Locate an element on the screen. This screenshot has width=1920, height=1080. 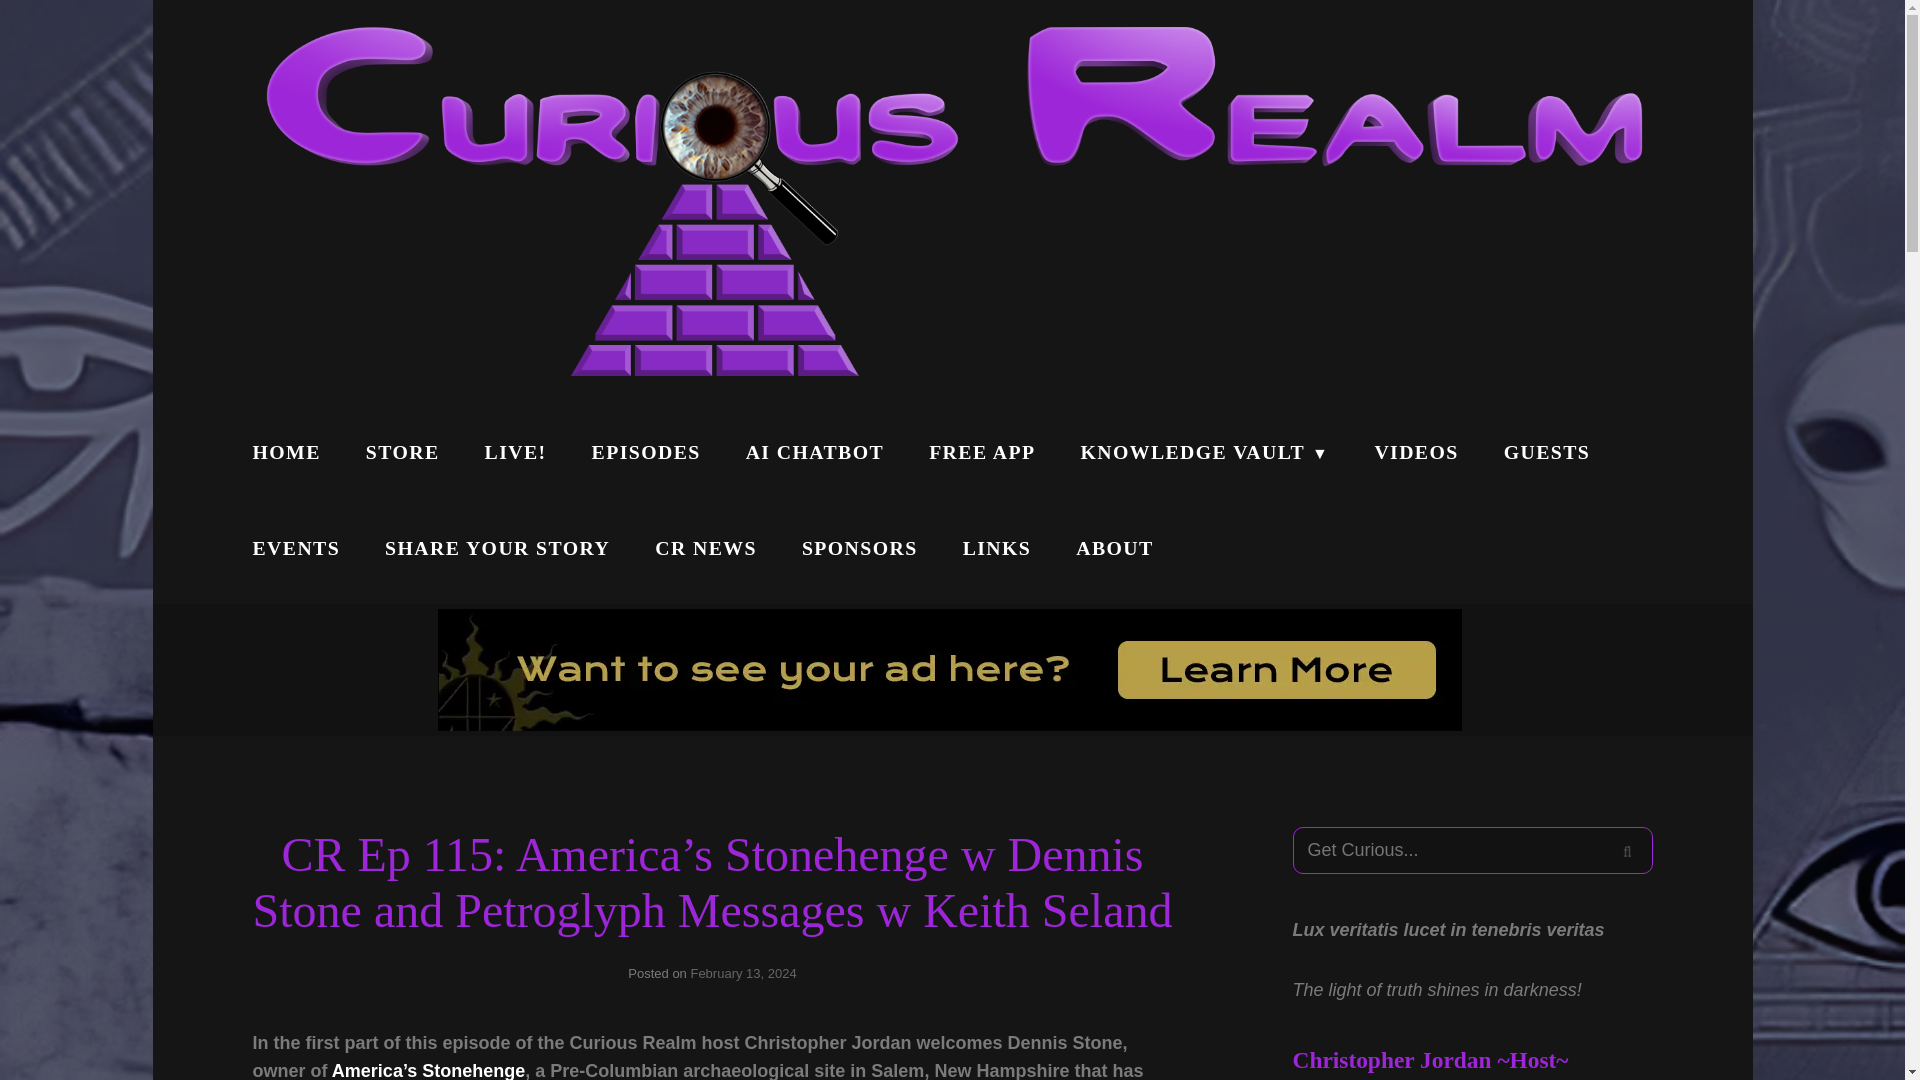
EVENTS is located at coordinates (296, 549).